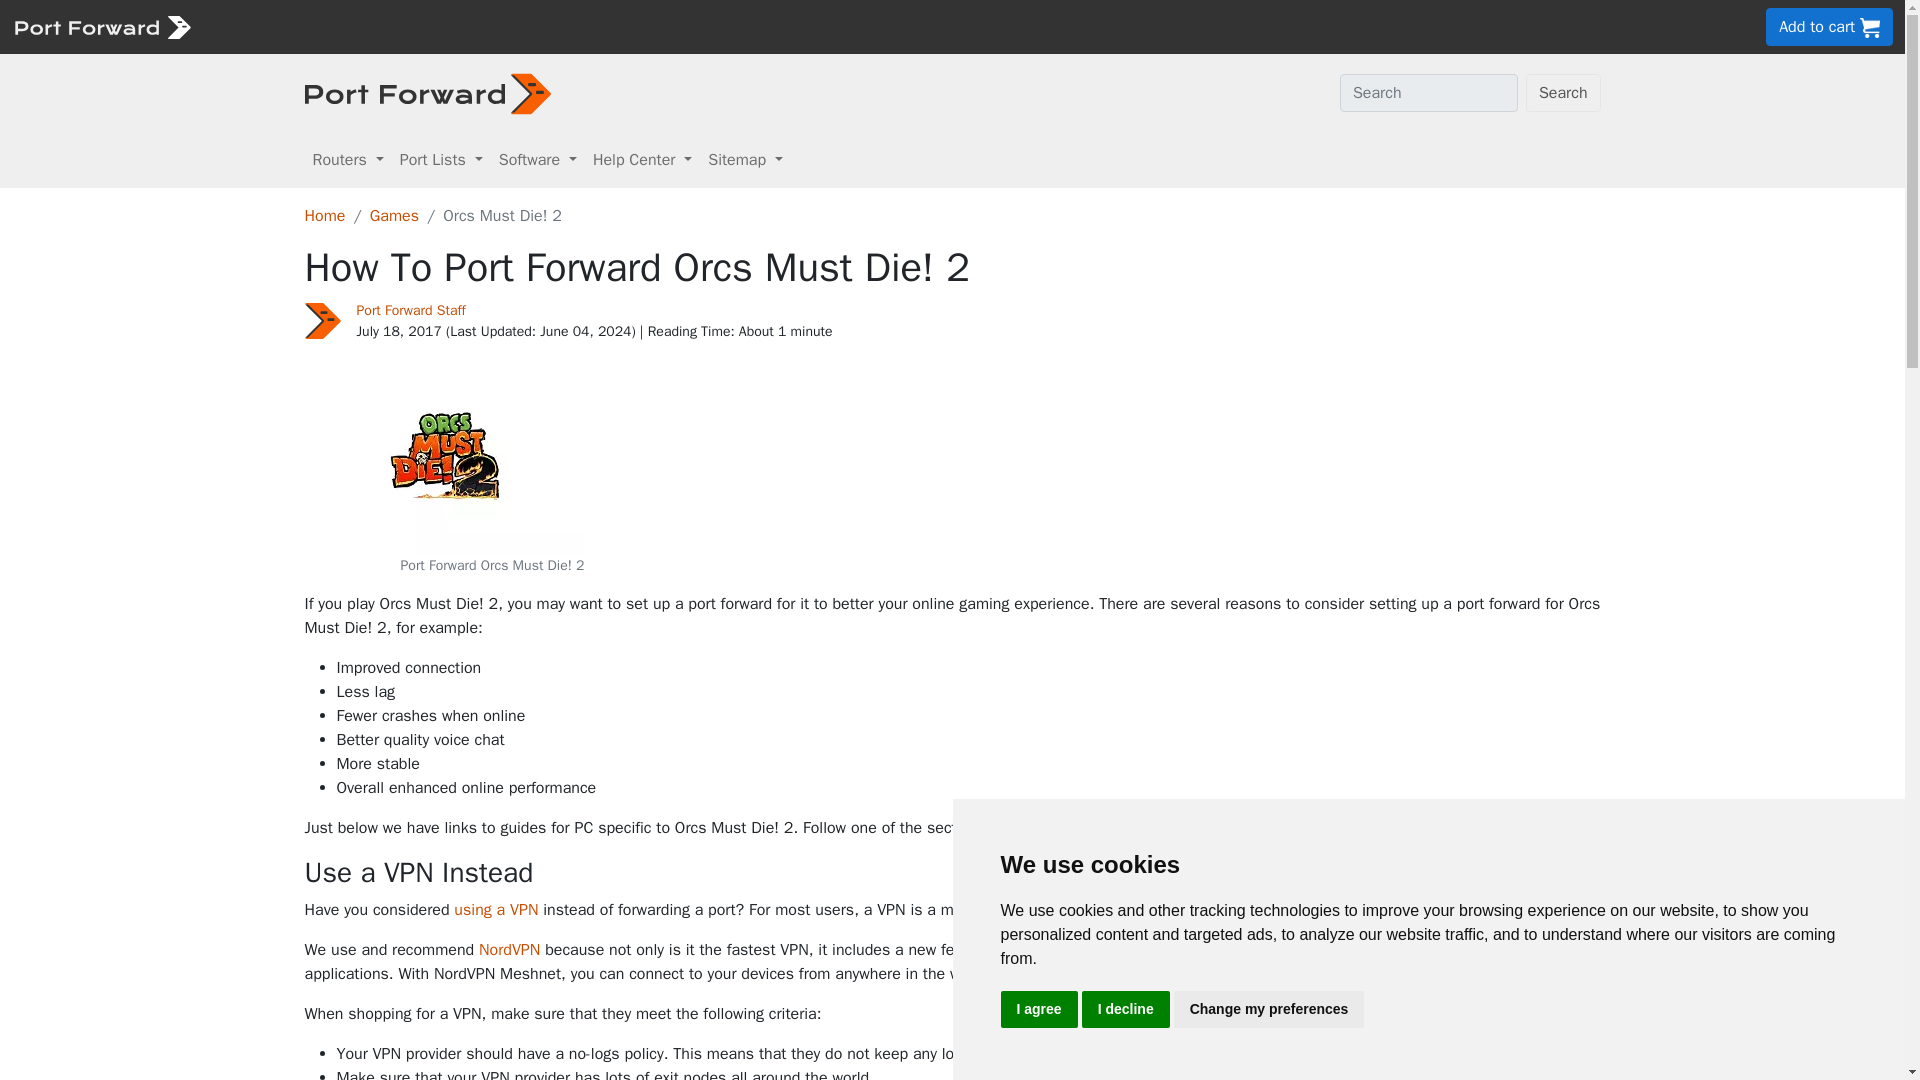 The width and height of the screenshot is (1920, 1080). I want to click on Search, so click(1564, 93).